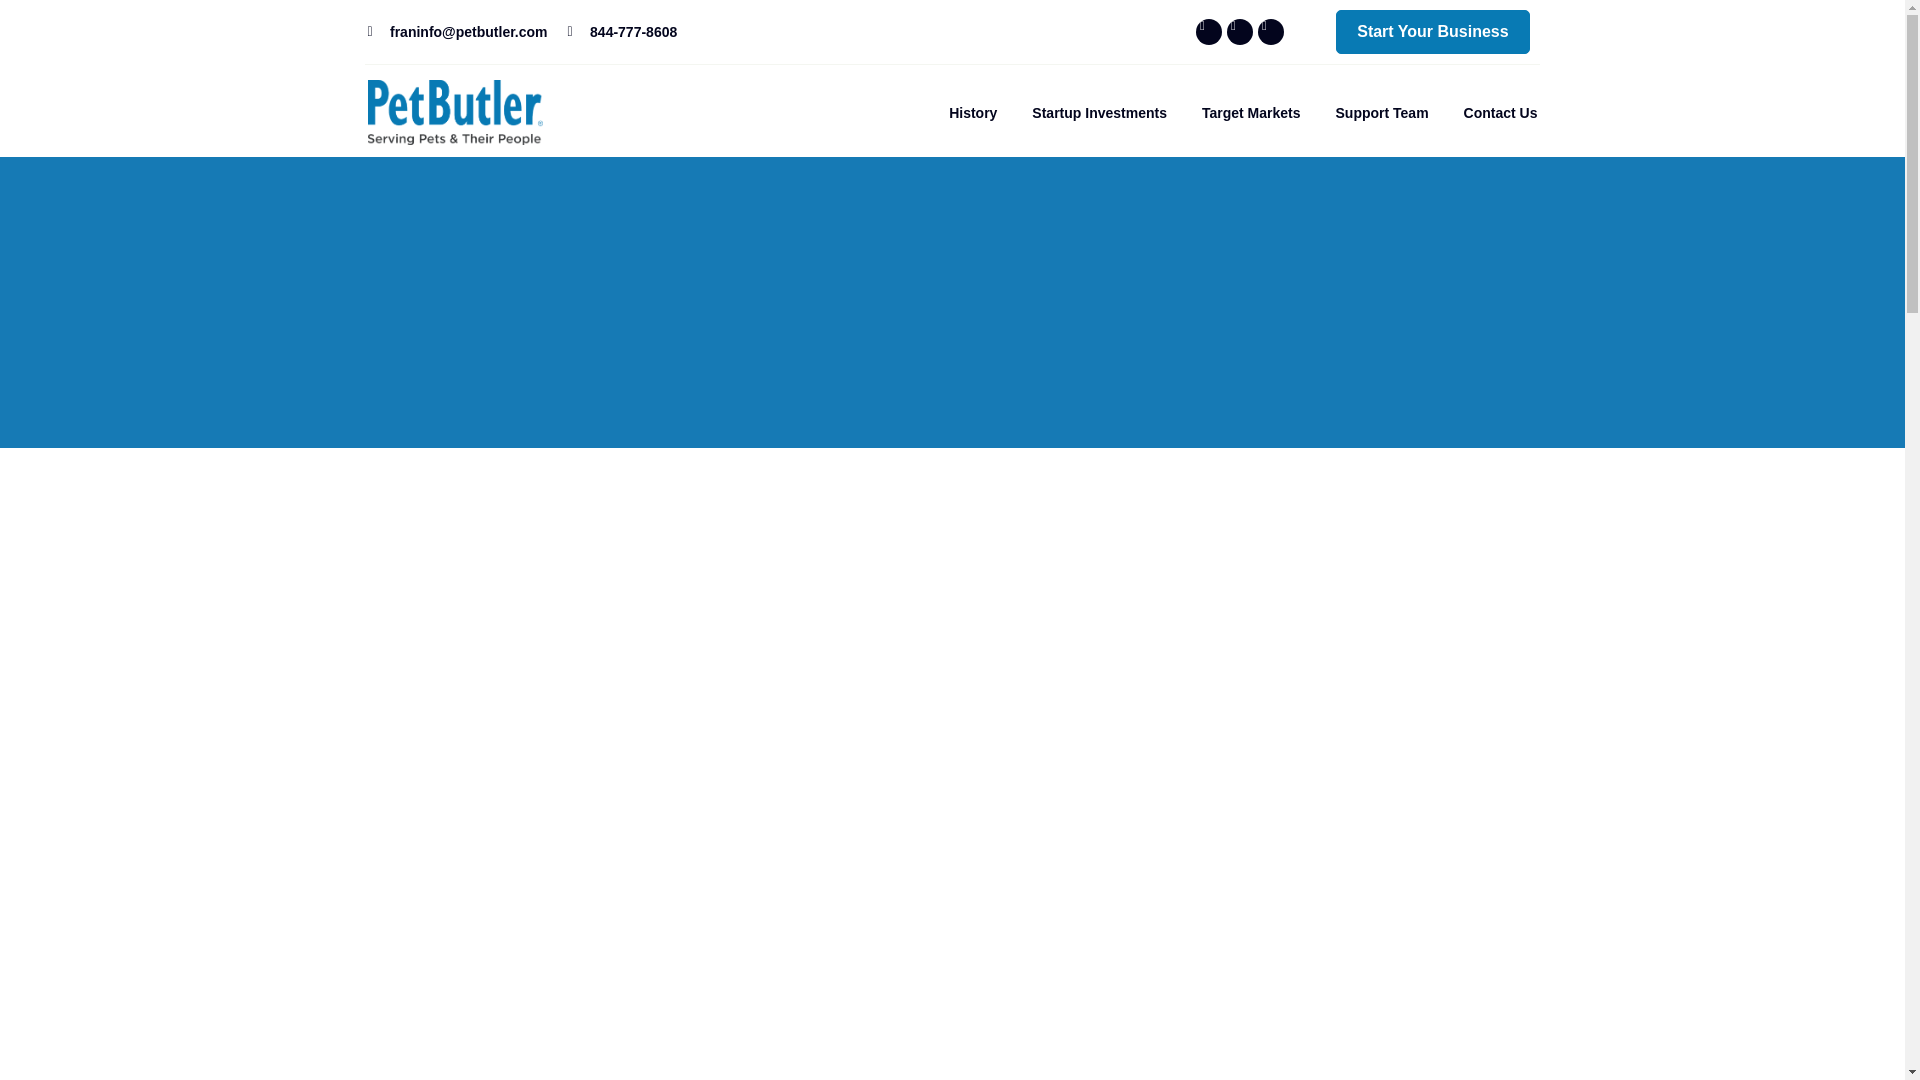 This screenshot has height=1080, width=1920. What do you see at coordinates (1432, 32) in the screenshot?
I see `Start Your Business` at bounding box center [1432, 32].